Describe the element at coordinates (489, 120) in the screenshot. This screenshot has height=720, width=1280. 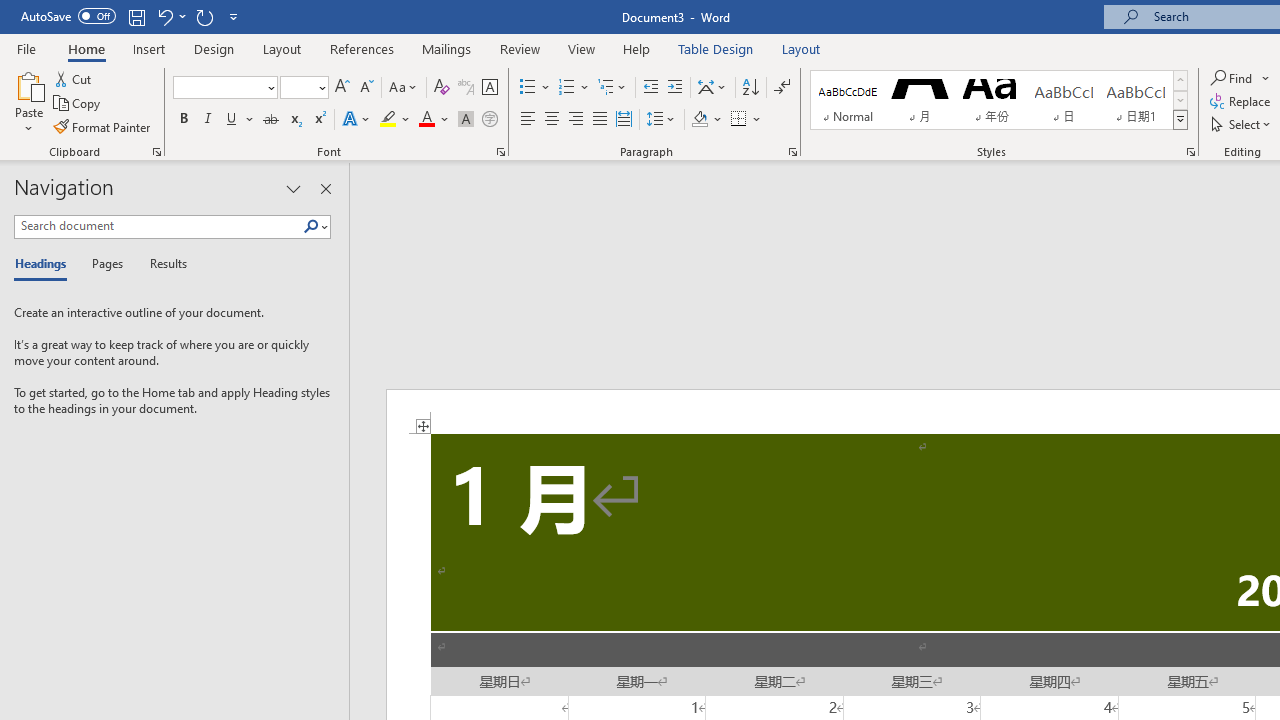
I see `Enclose Characters...` at that location.